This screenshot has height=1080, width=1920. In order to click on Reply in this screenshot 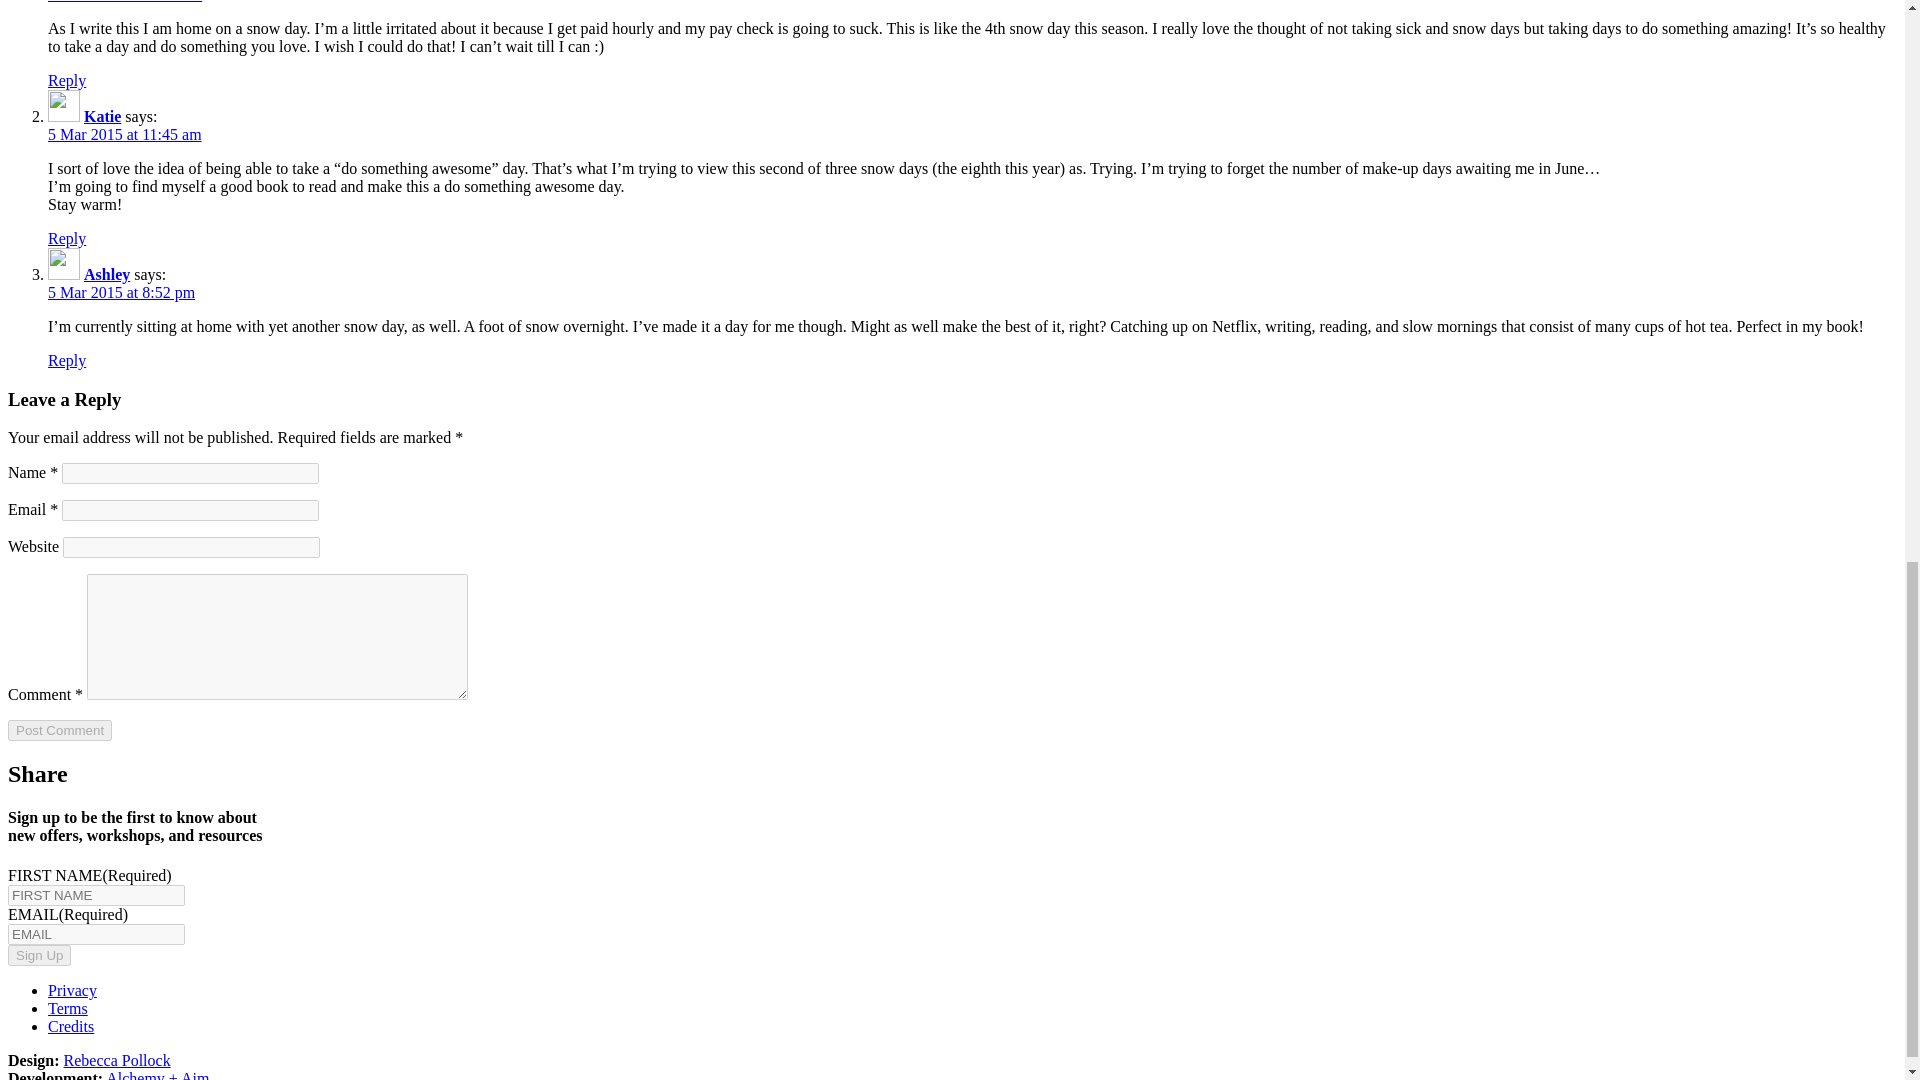, I will do `click(67, 360)`.